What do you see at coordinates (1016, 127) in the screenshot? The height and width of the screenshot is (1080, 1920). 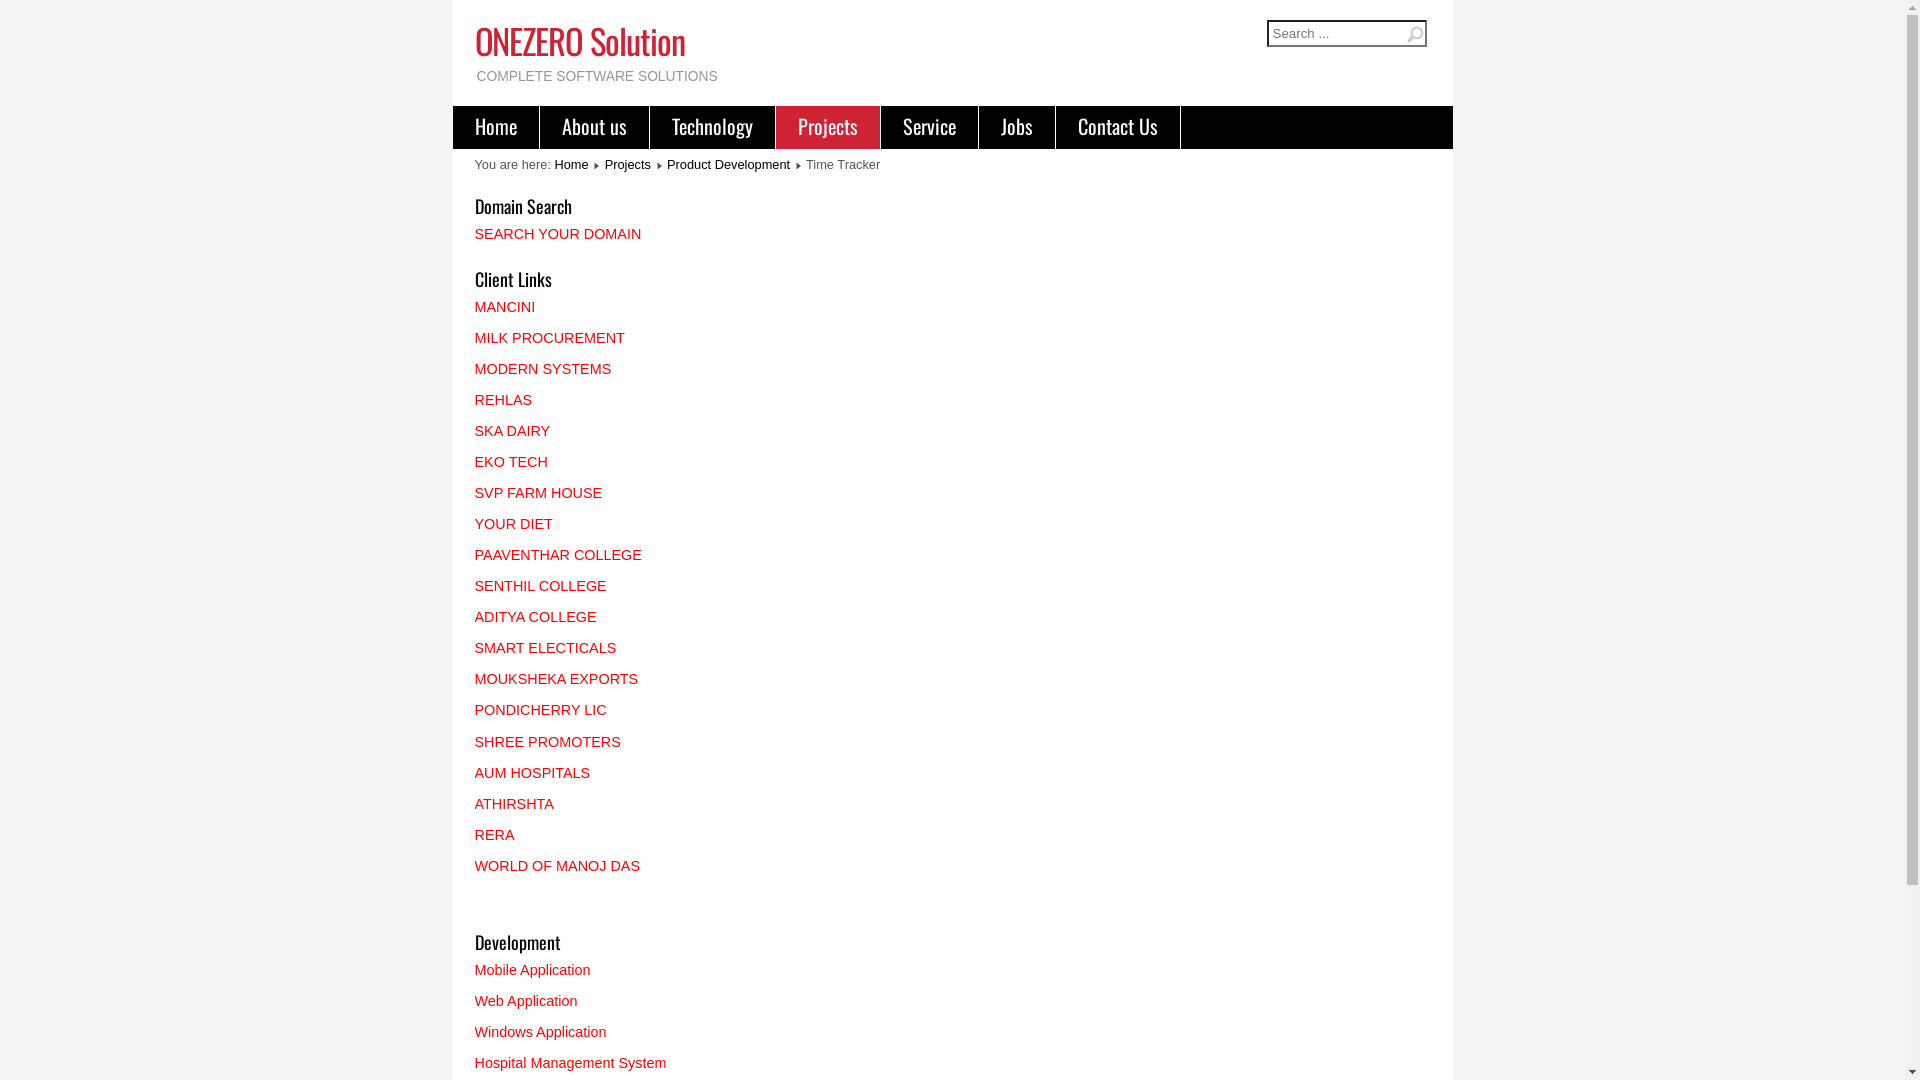 I see `Jobs` at bounding box center [1016, 127].